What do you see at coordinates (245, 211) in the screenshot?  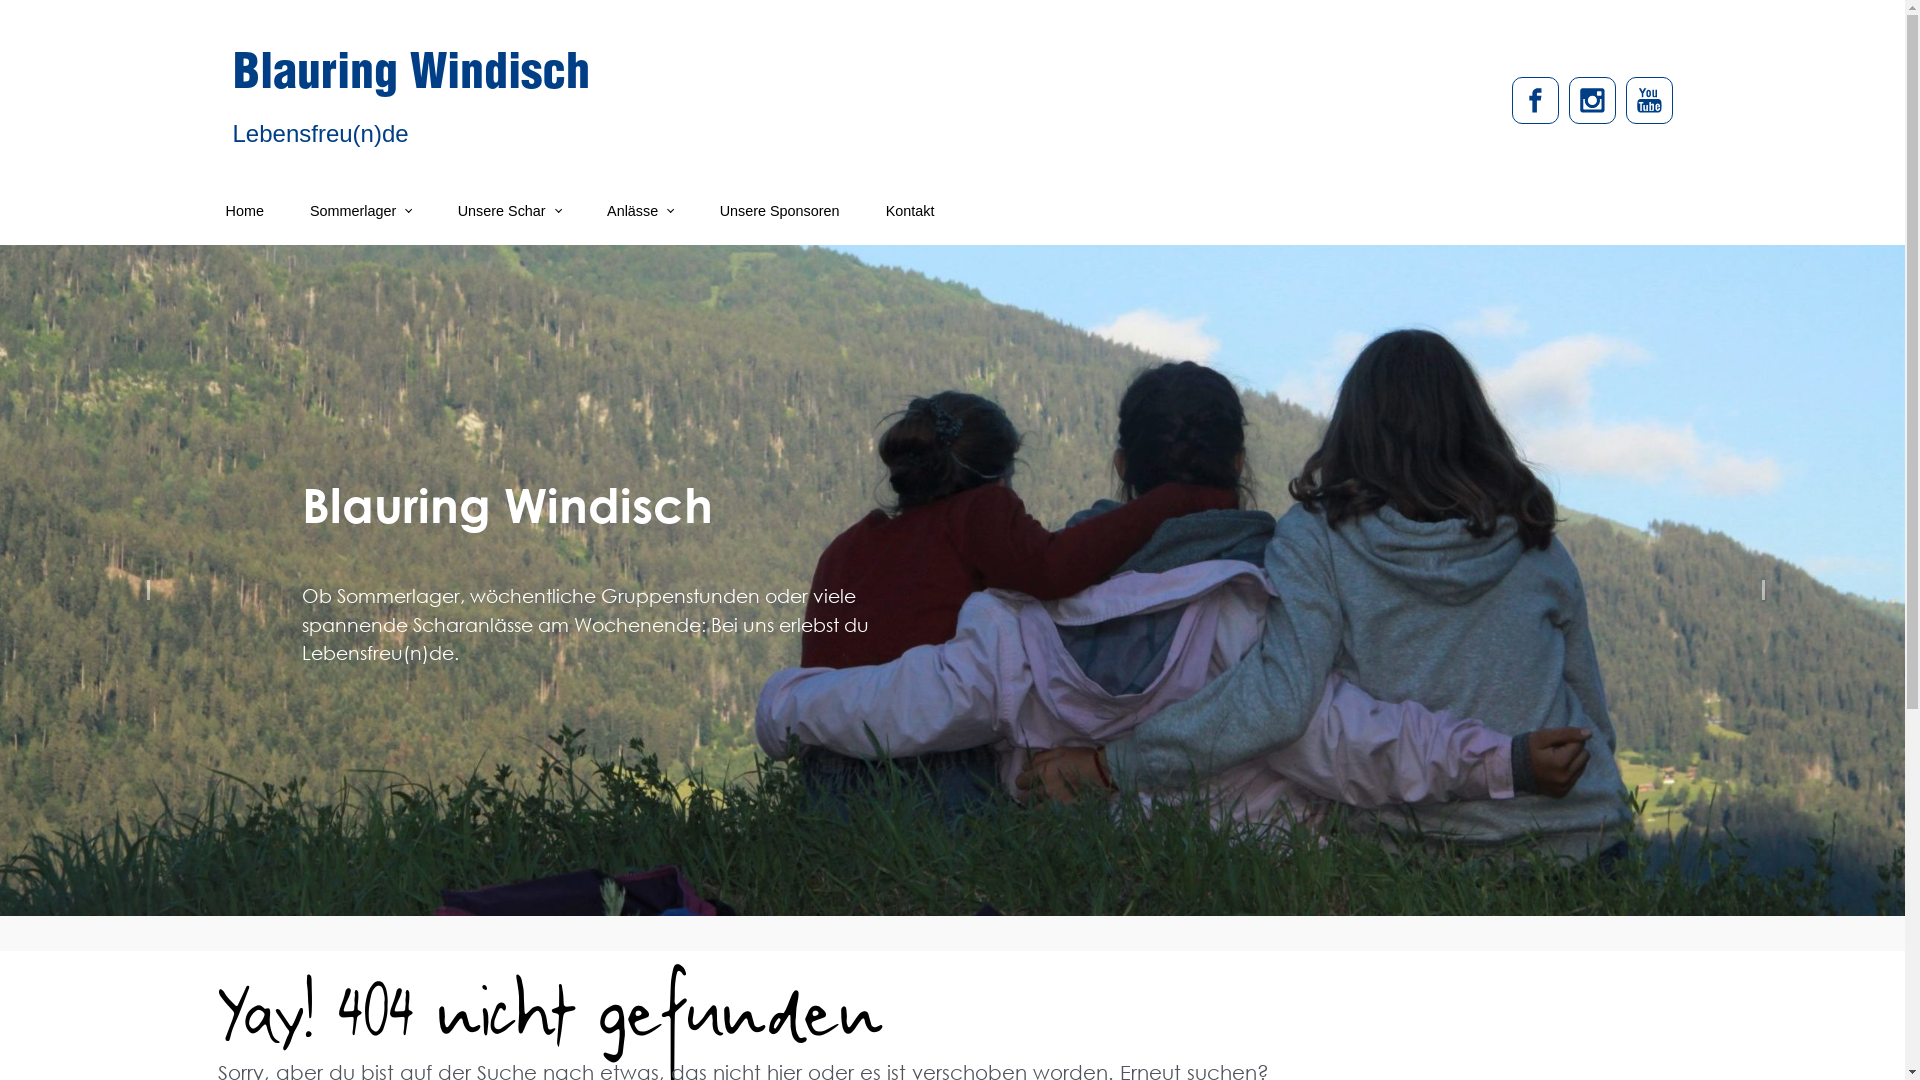 I see `Home` at bounding box center [245, 211].